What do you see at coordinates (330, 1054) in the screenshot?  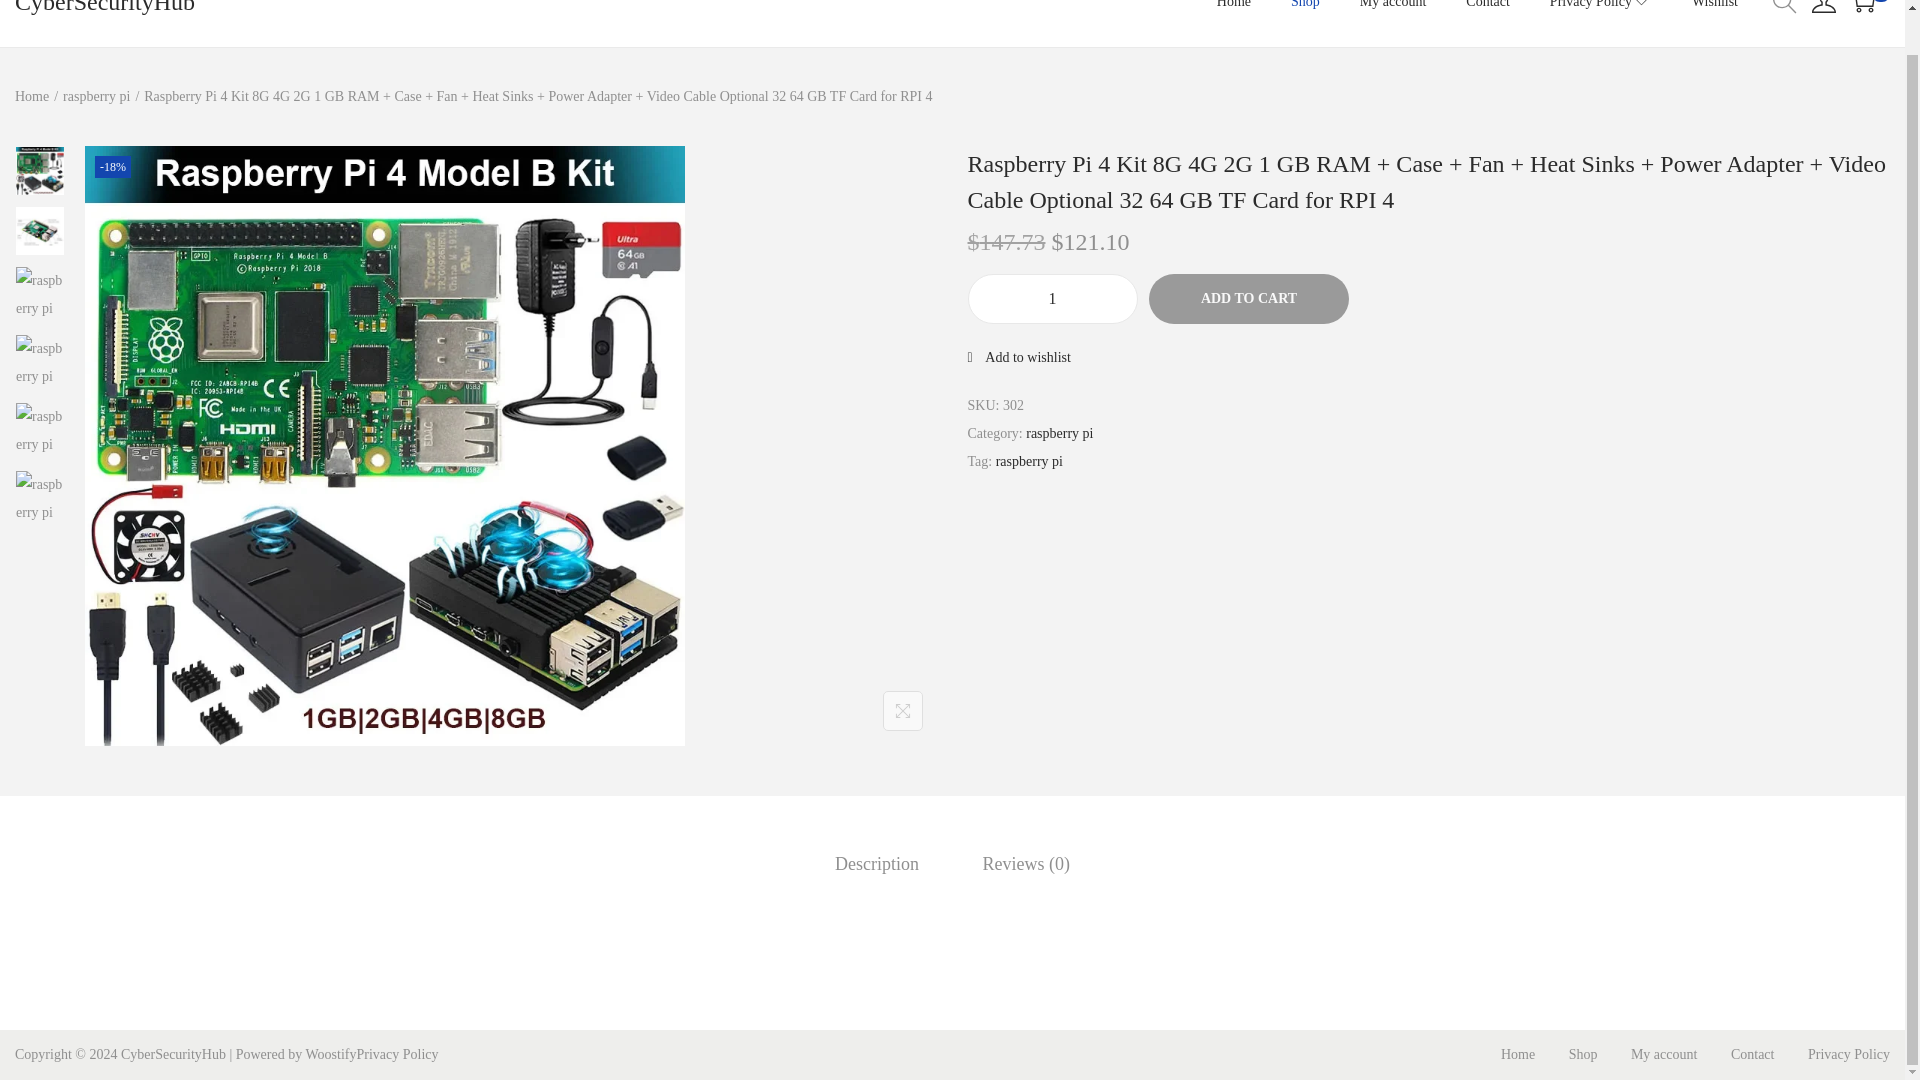 I see `Woostify` at bounding box center [330, 1054].